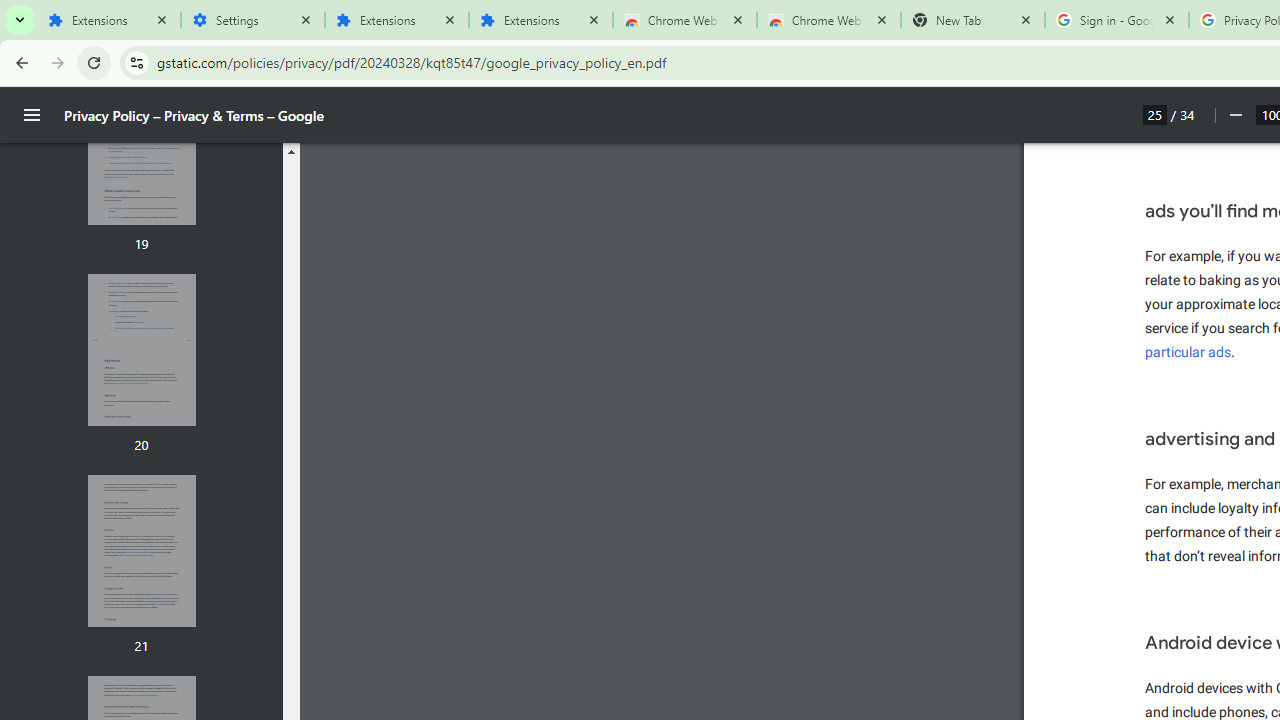 The height and width of the screenshot is (720, 1280). Describe the element at coordinates (1116, 20) in the screenshot. I see `Sign in - Google Accounts` at that location.